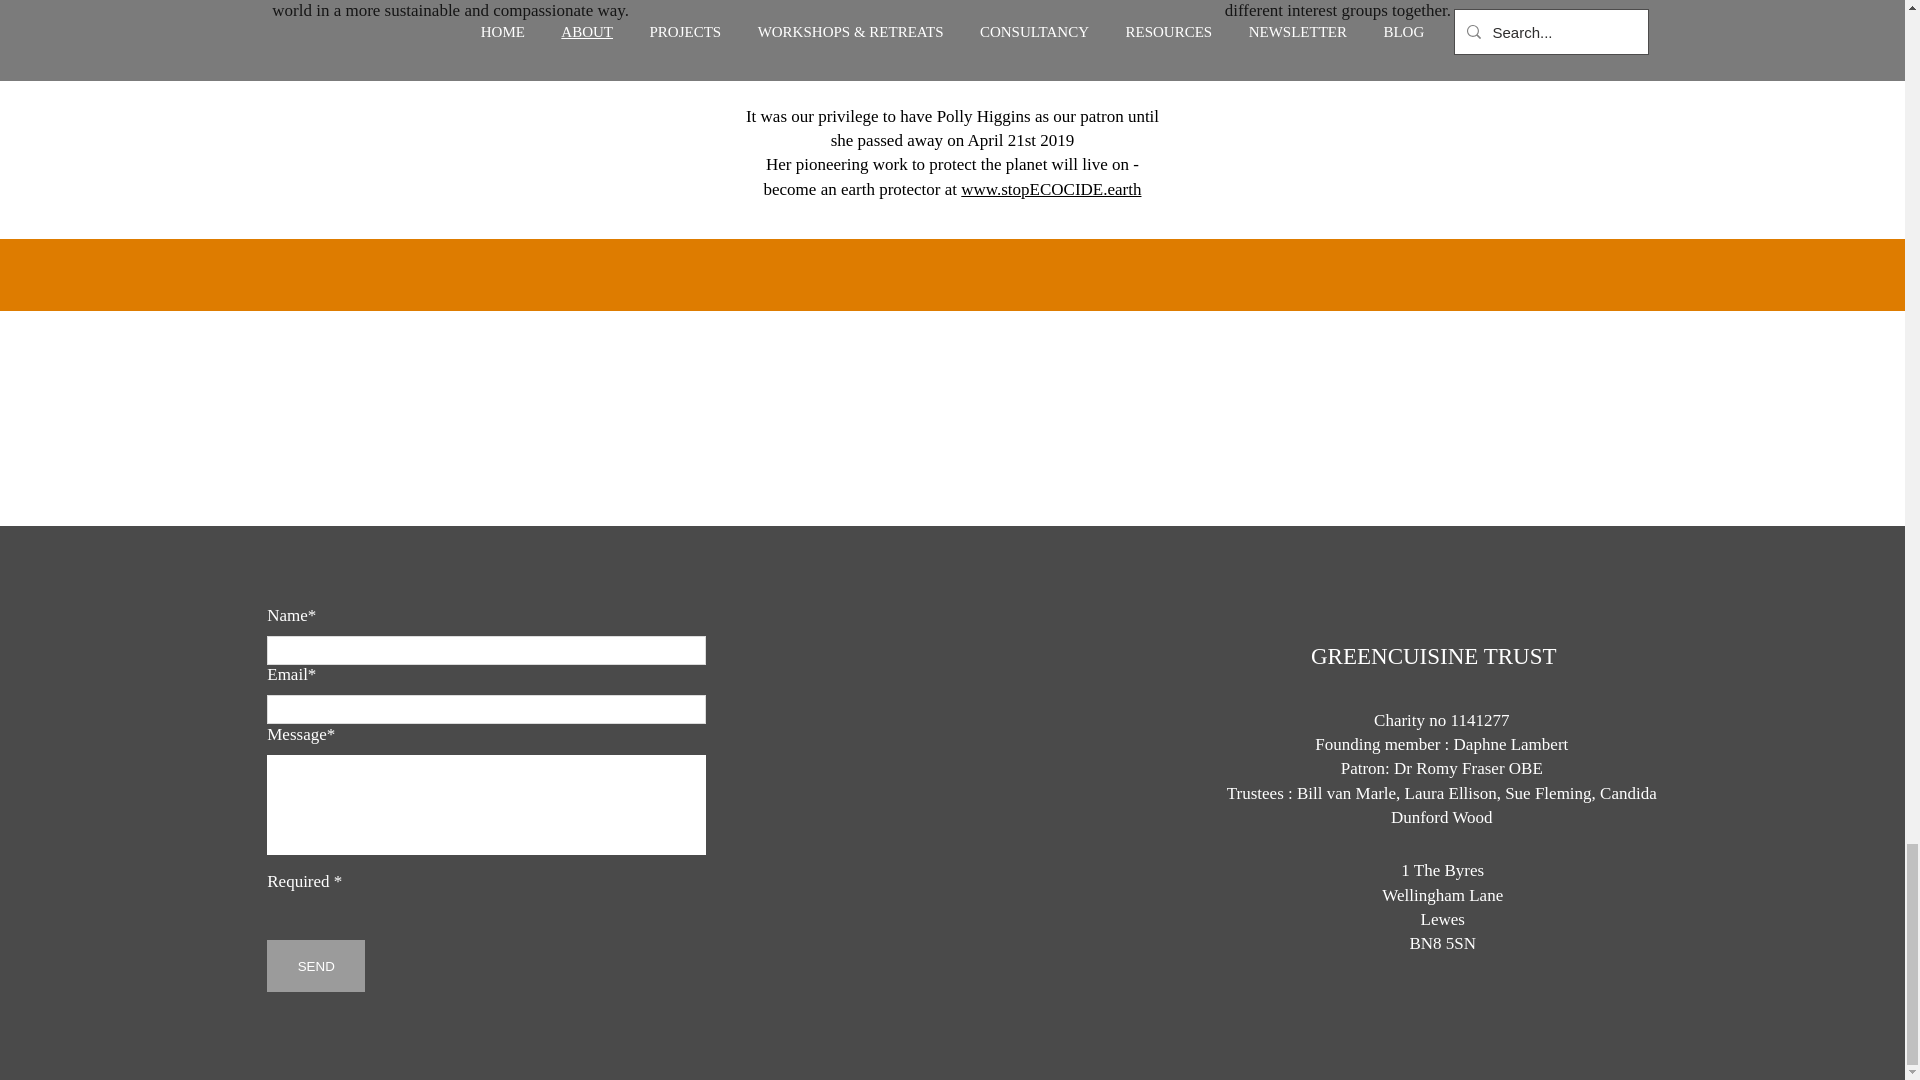 The height and width of the screenshot is (1080, 1920). I want to click on www.stopECOCIDE.earth, so click(1050, 189).